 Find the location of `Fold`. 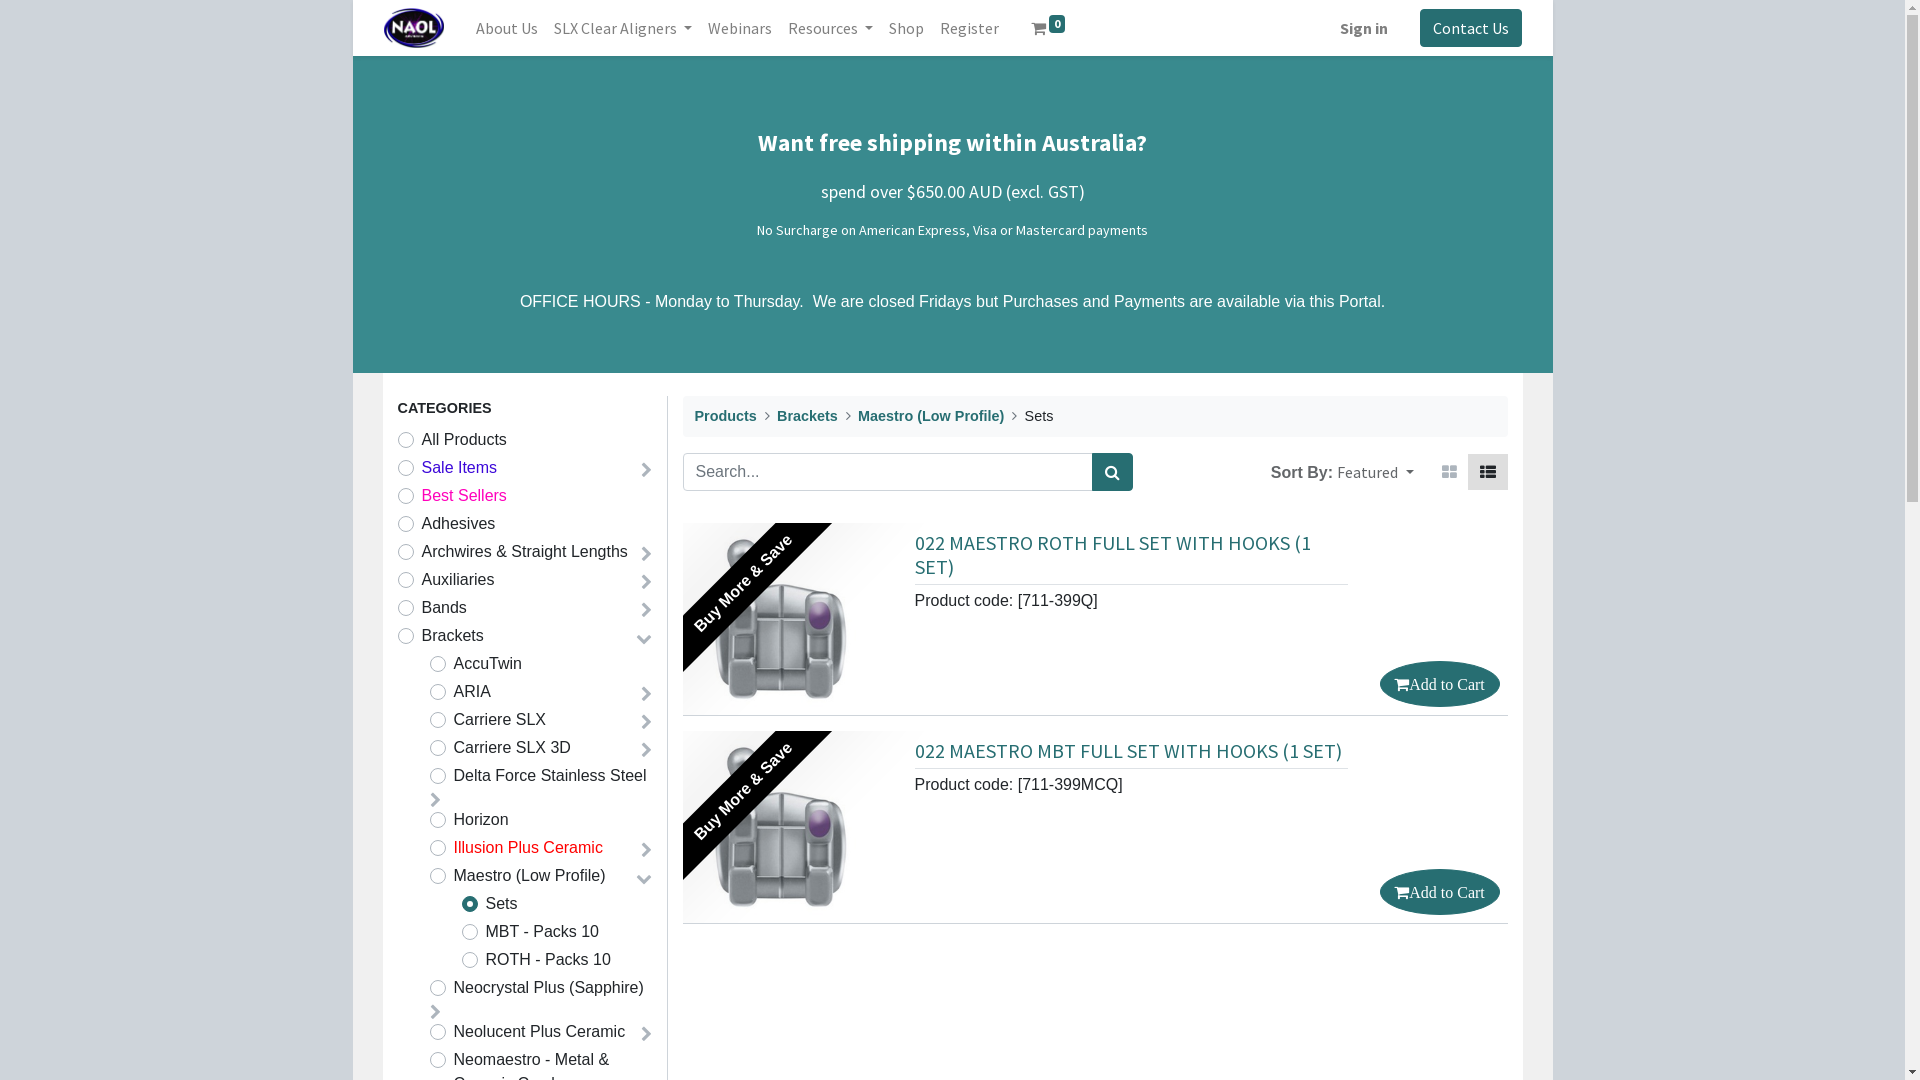

Fold is located at coordinates (436, 1012).